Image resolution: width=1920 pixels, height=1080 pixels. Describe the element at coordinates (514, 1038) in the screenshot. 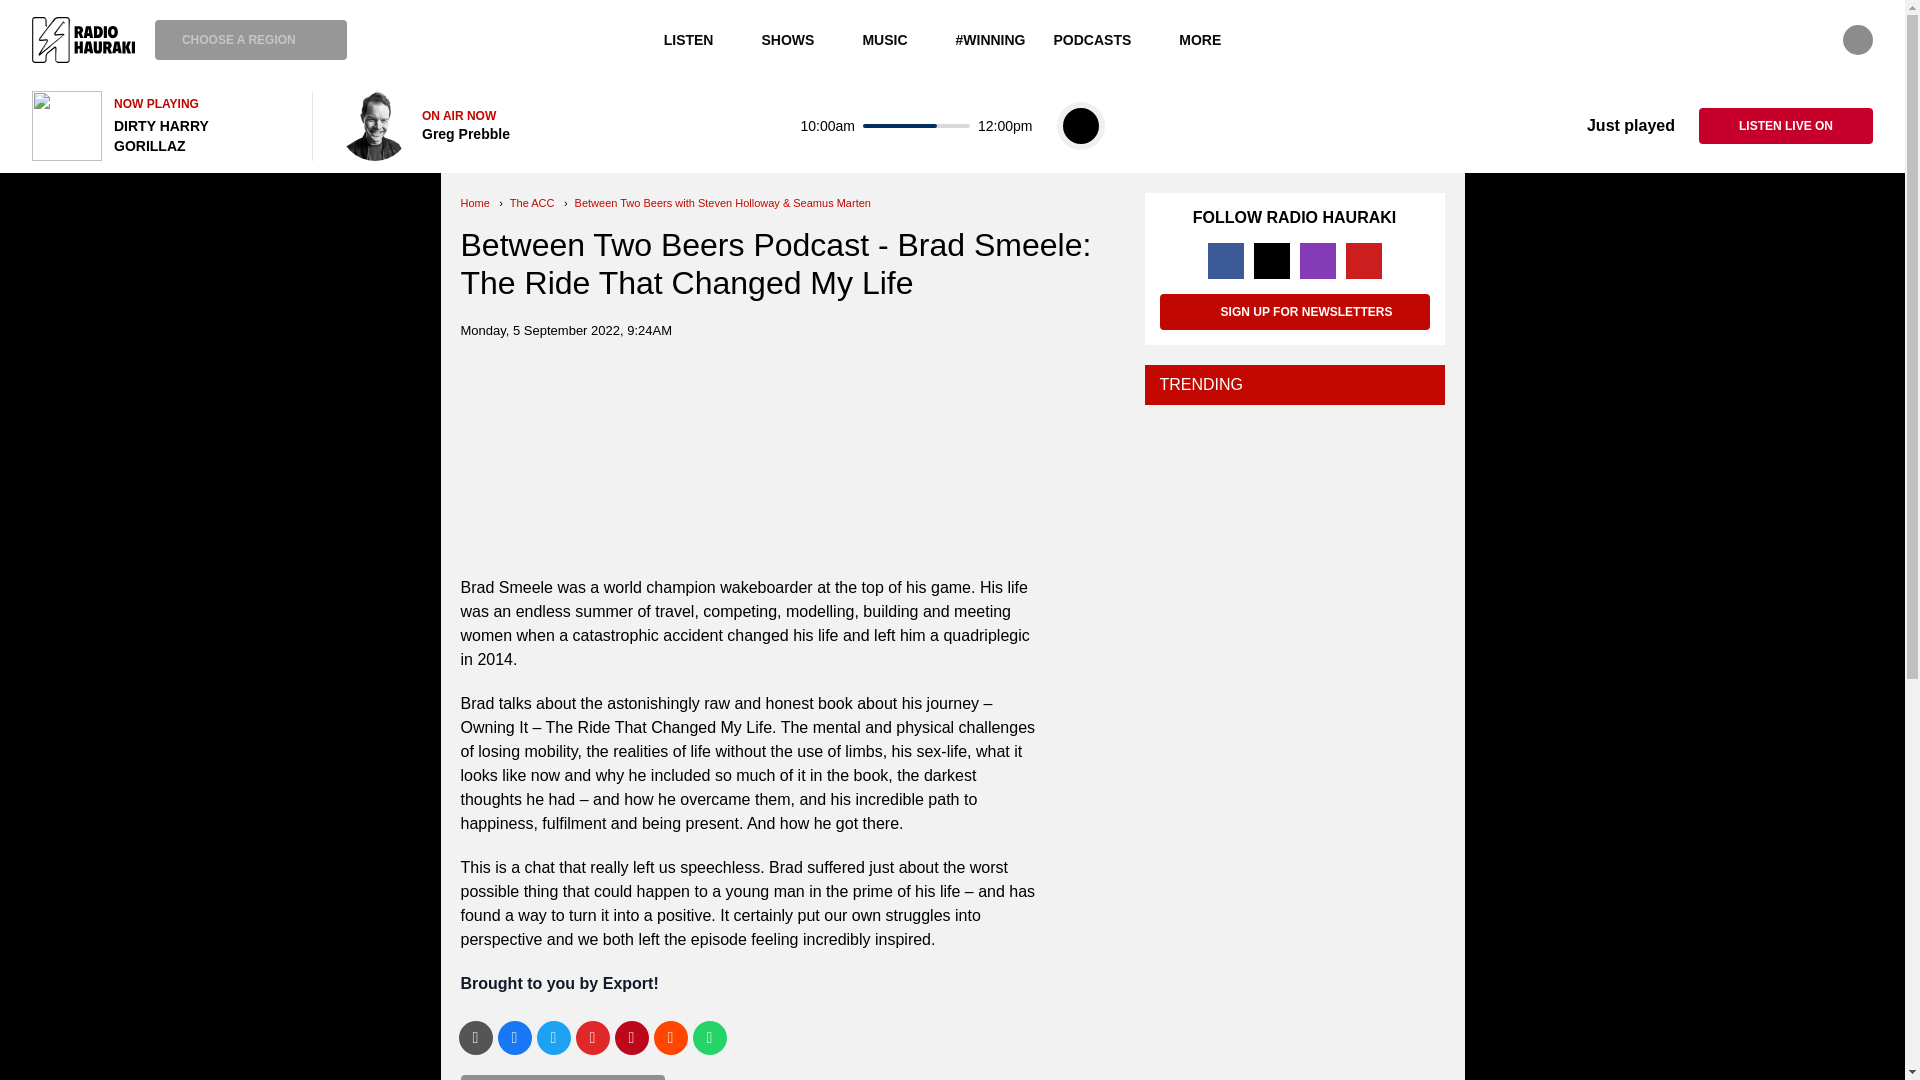

I see `Share with facebook` at that location.